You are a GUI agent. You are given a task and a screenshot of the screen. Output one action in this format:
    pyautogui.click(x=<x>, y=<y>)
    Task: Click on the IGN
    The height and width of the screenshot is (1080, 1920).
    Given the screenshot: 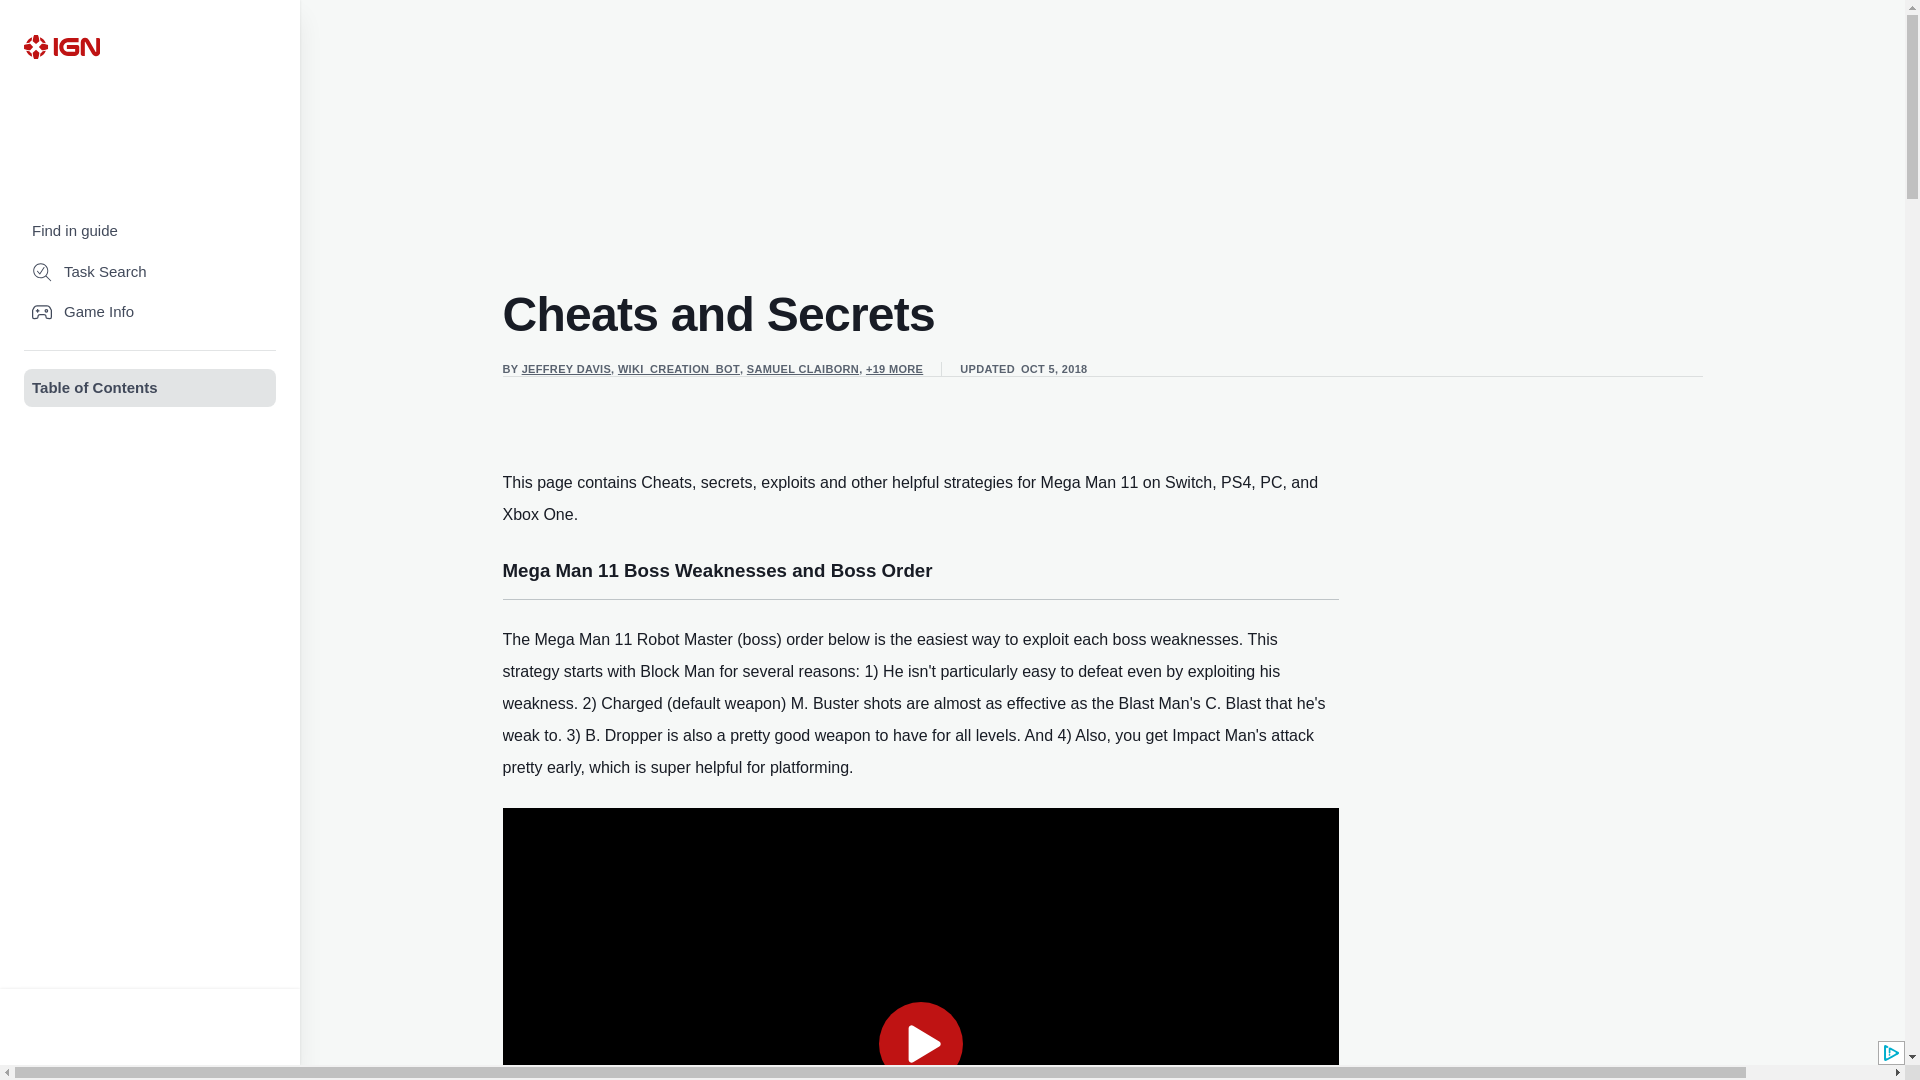 What is the action you would take?
    pyautogui.click(x=61, y=46)
    